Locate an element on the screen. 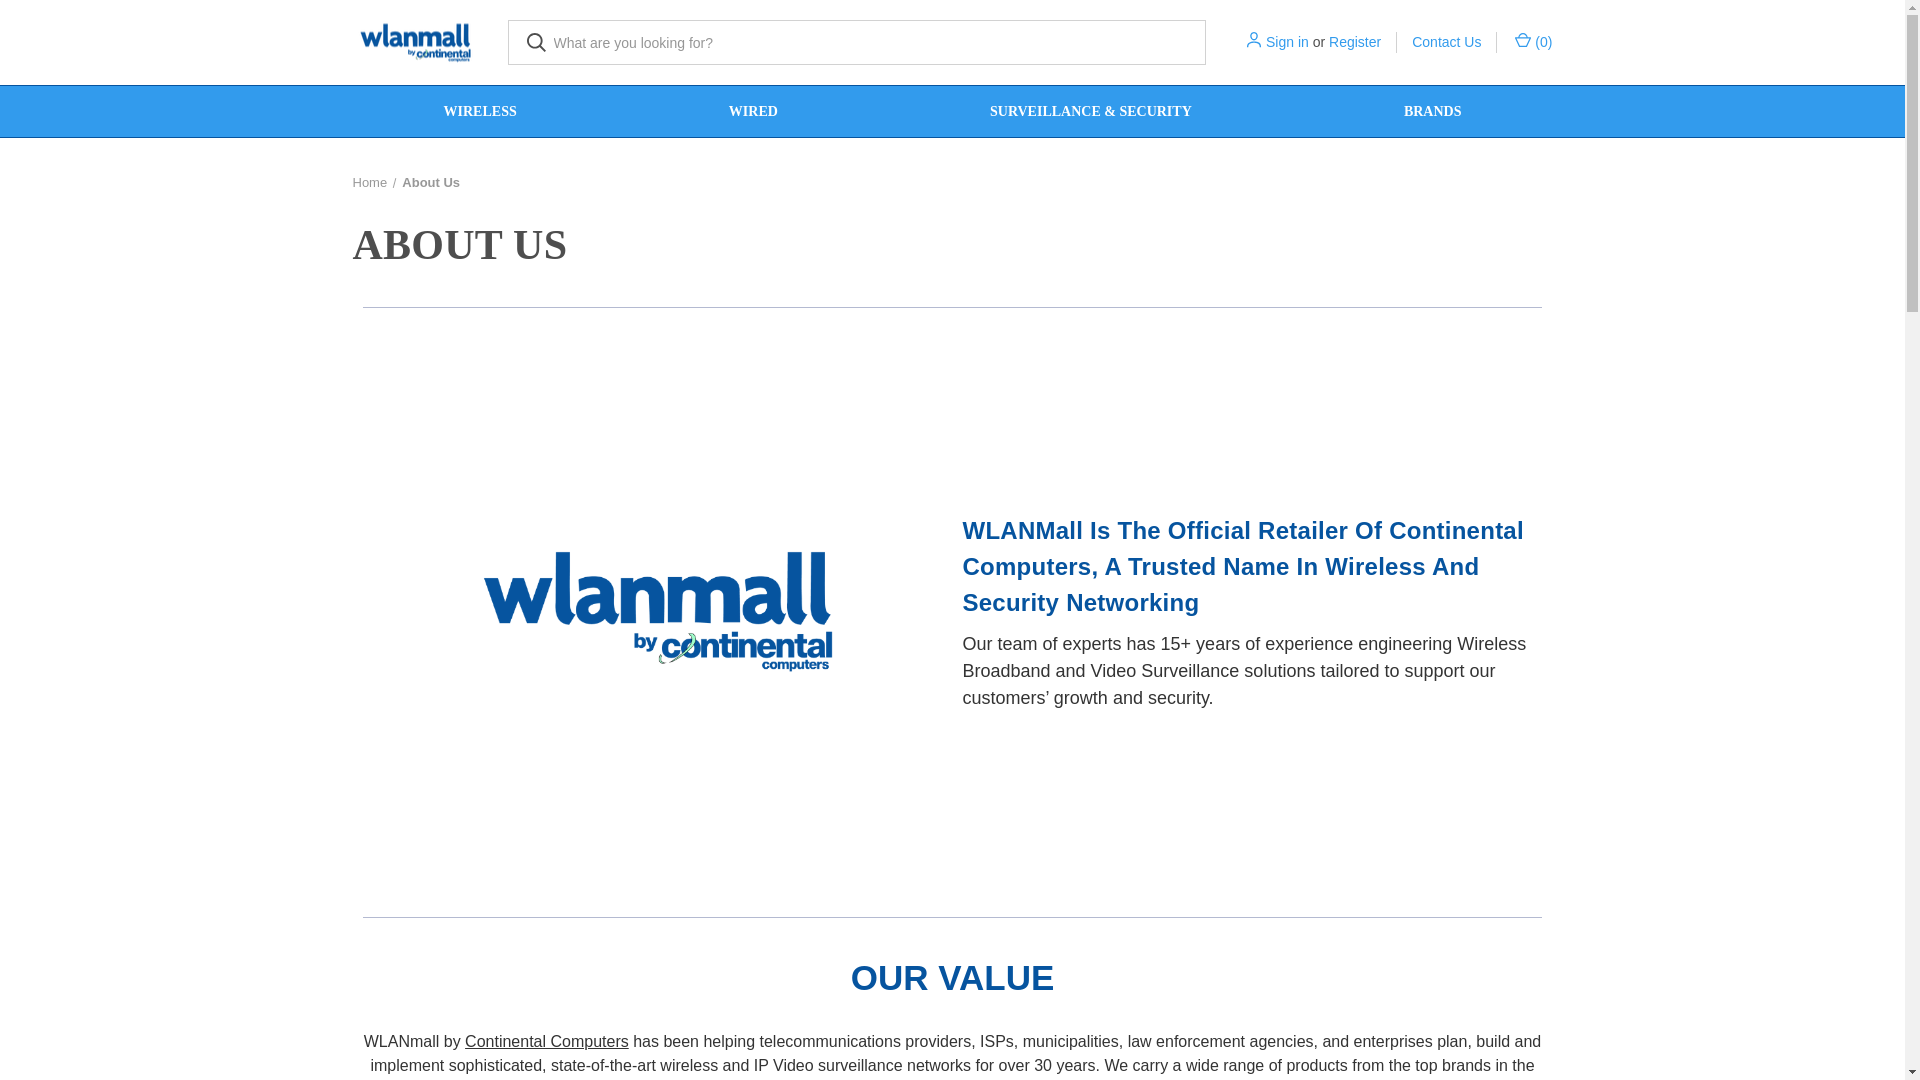 This screenshot has width=1920, height=1080. WIRELESS is located at coordinates (480, 112).